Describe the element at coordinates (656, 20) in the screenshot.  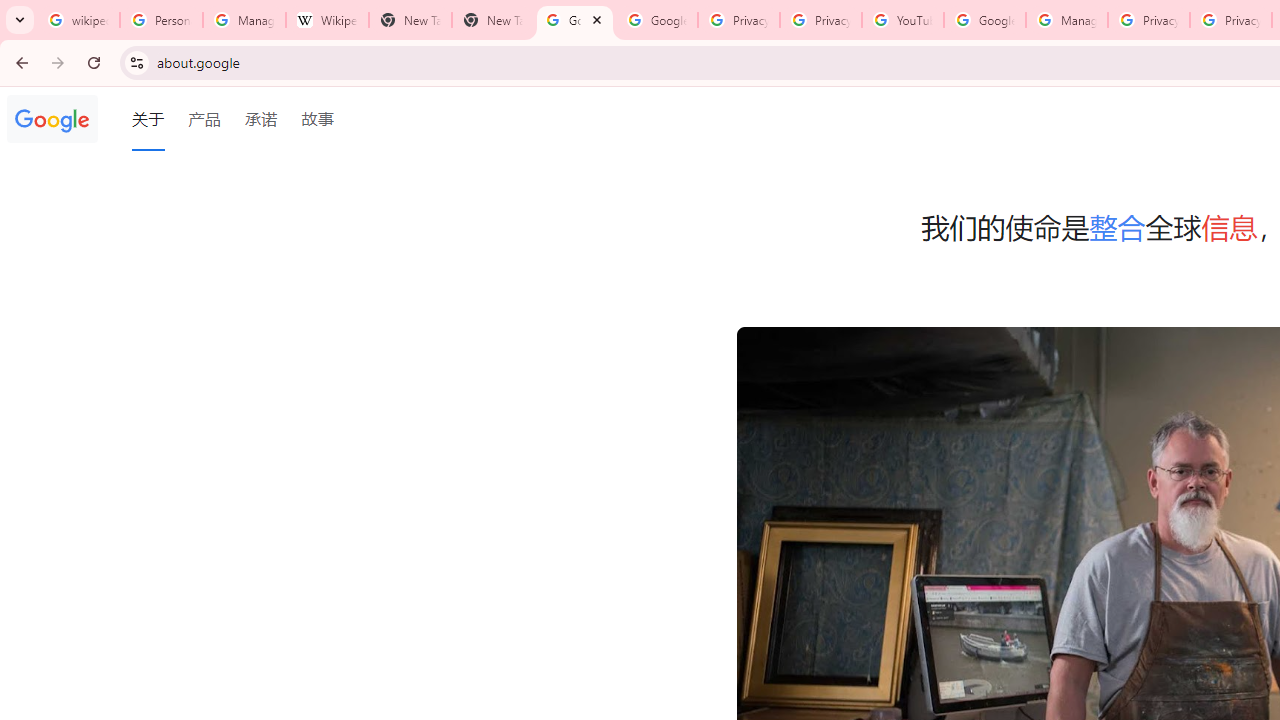
I see `Google Drive: Sign-in` at that location.